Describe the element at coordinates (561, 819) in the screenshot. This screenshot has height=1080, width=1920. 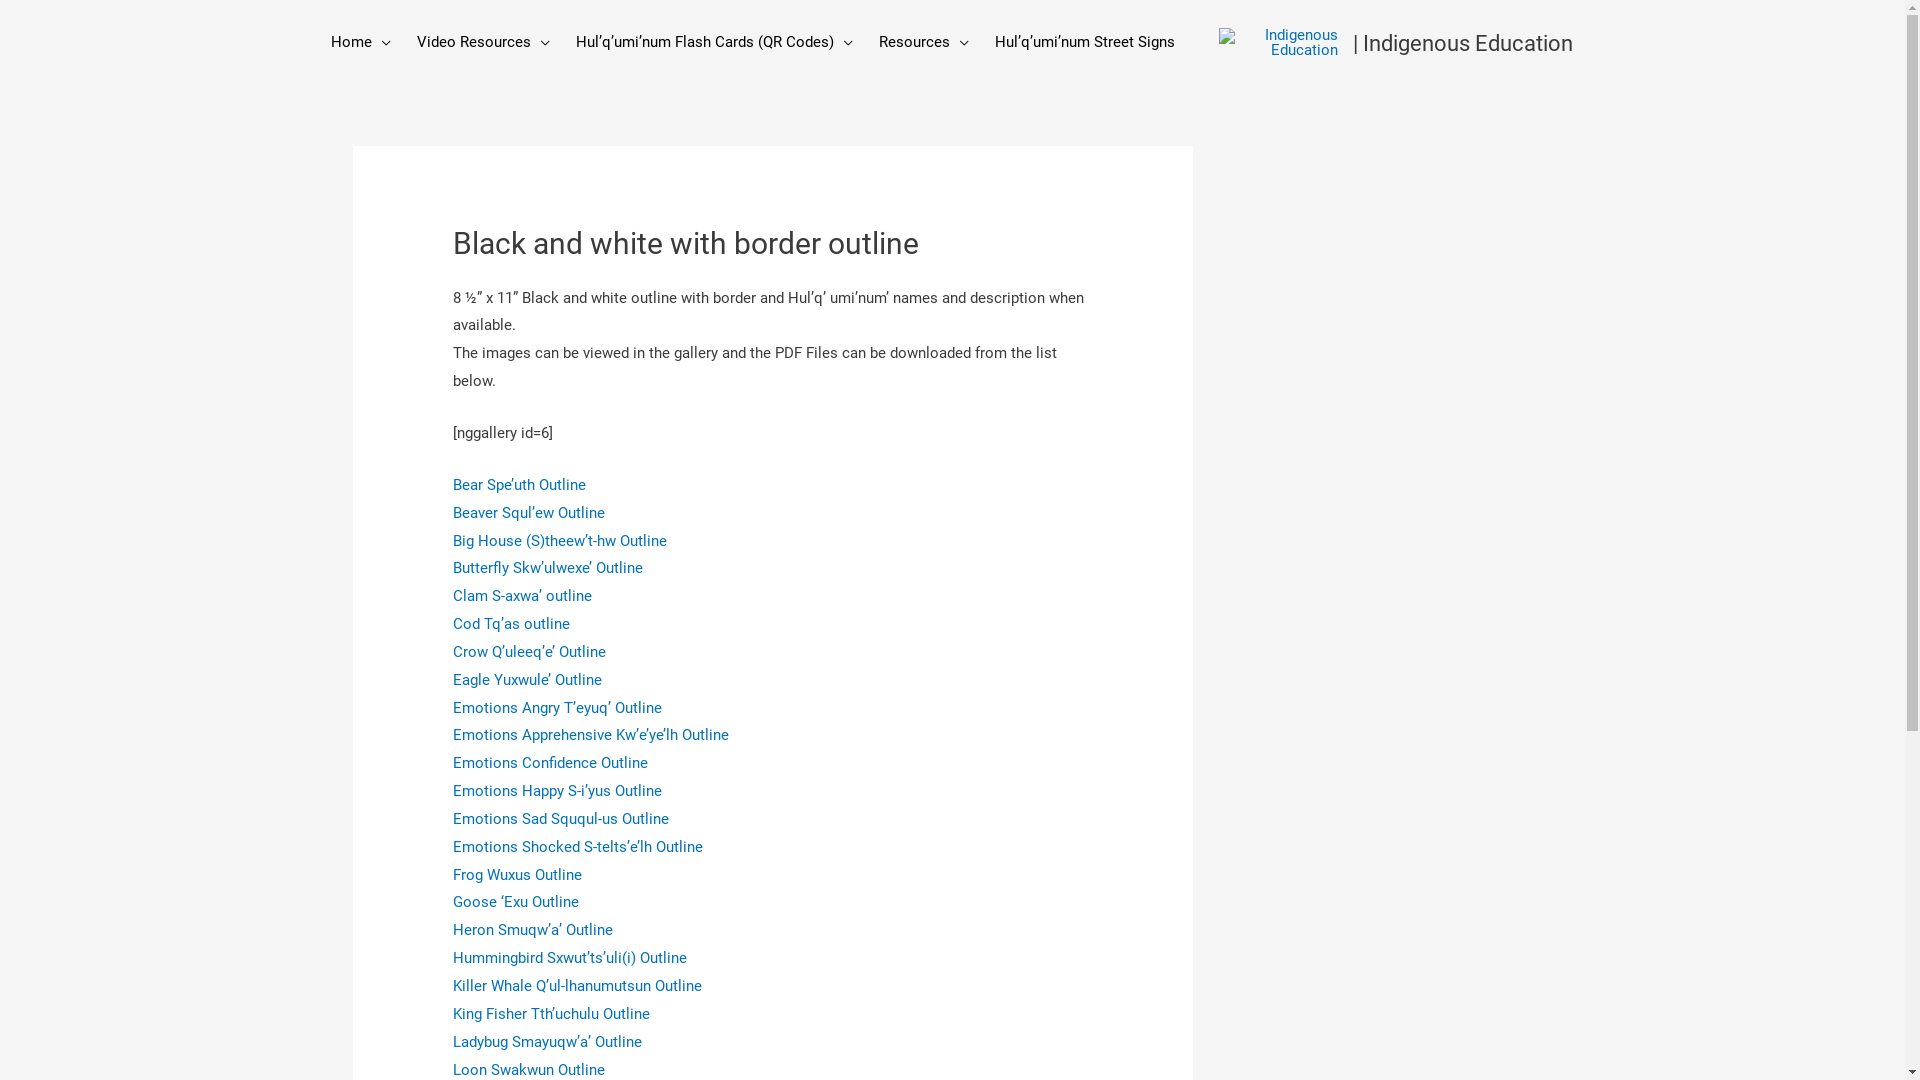
I see `Emotions Sad Sququl-us Outline` at that location.